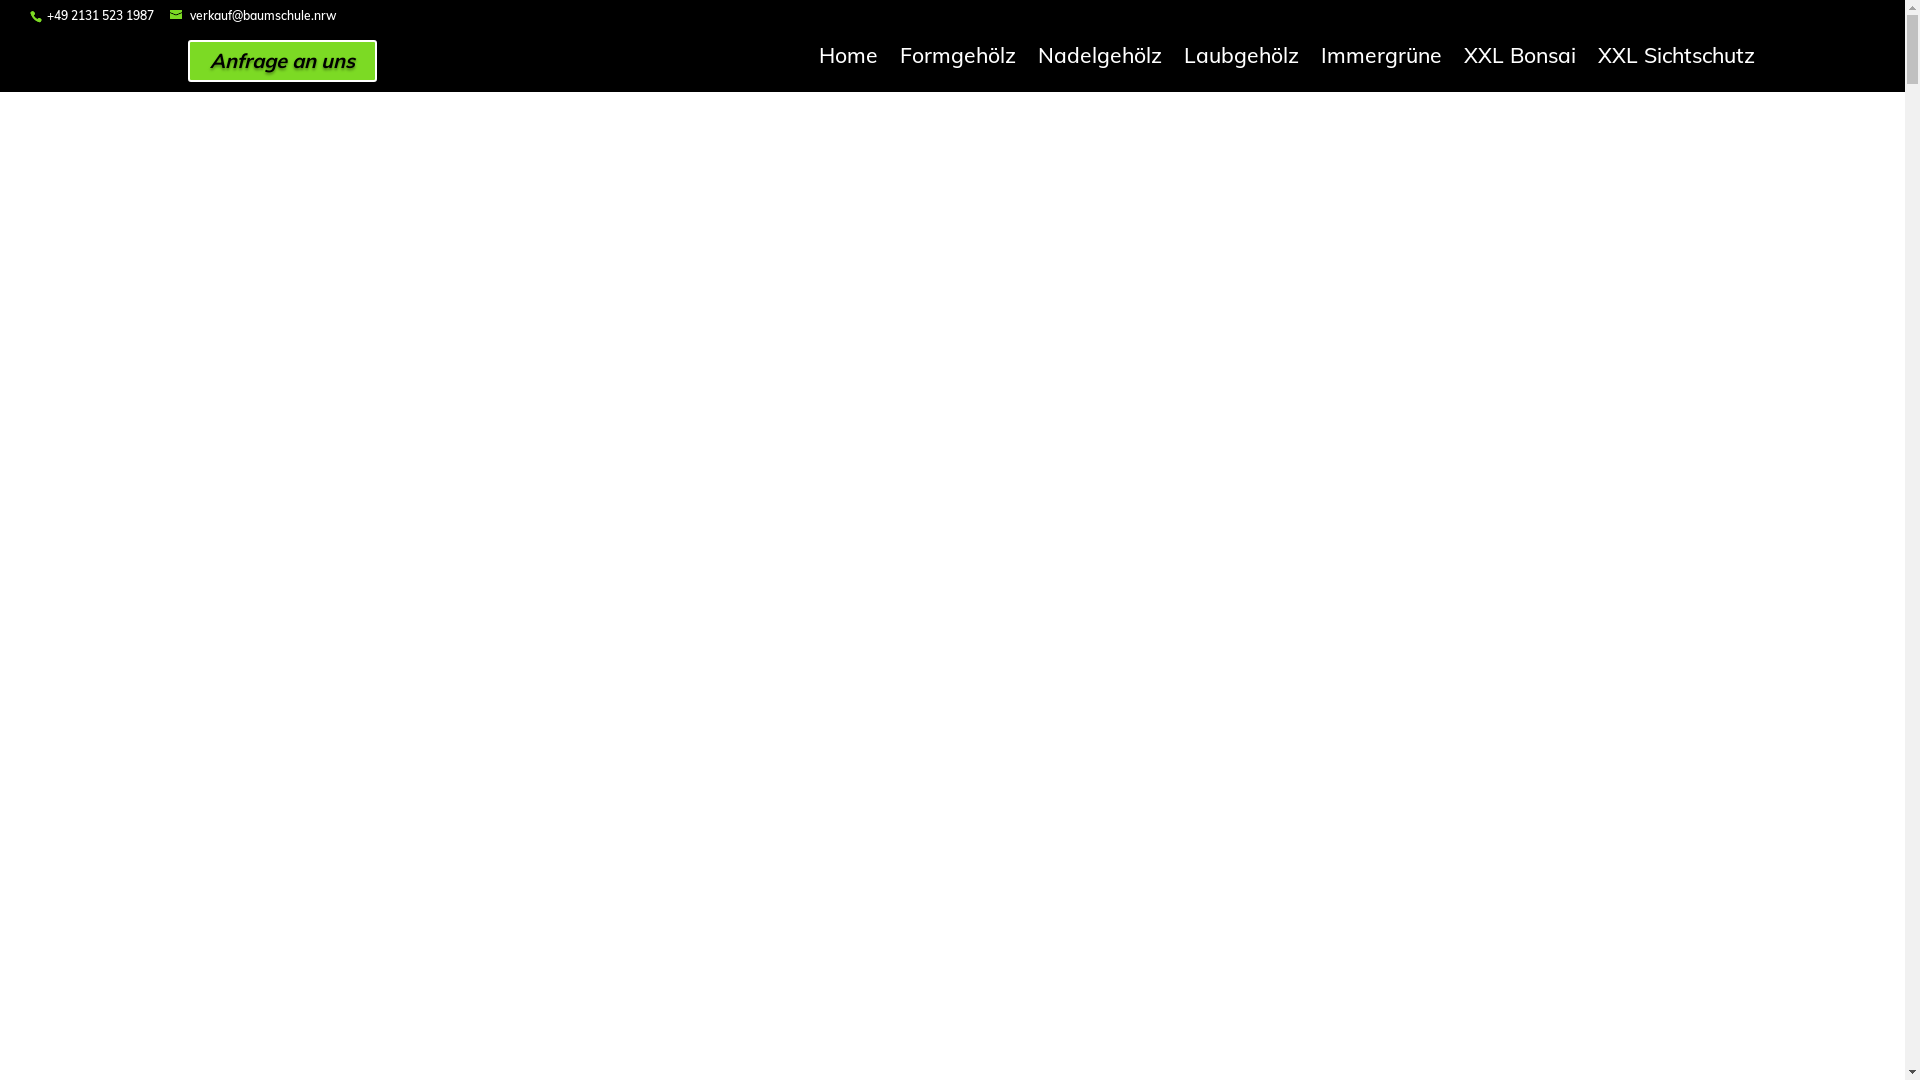 The image size is (1920, 1080). I want to click on +49 2131 523 1987, so click(100, 16).